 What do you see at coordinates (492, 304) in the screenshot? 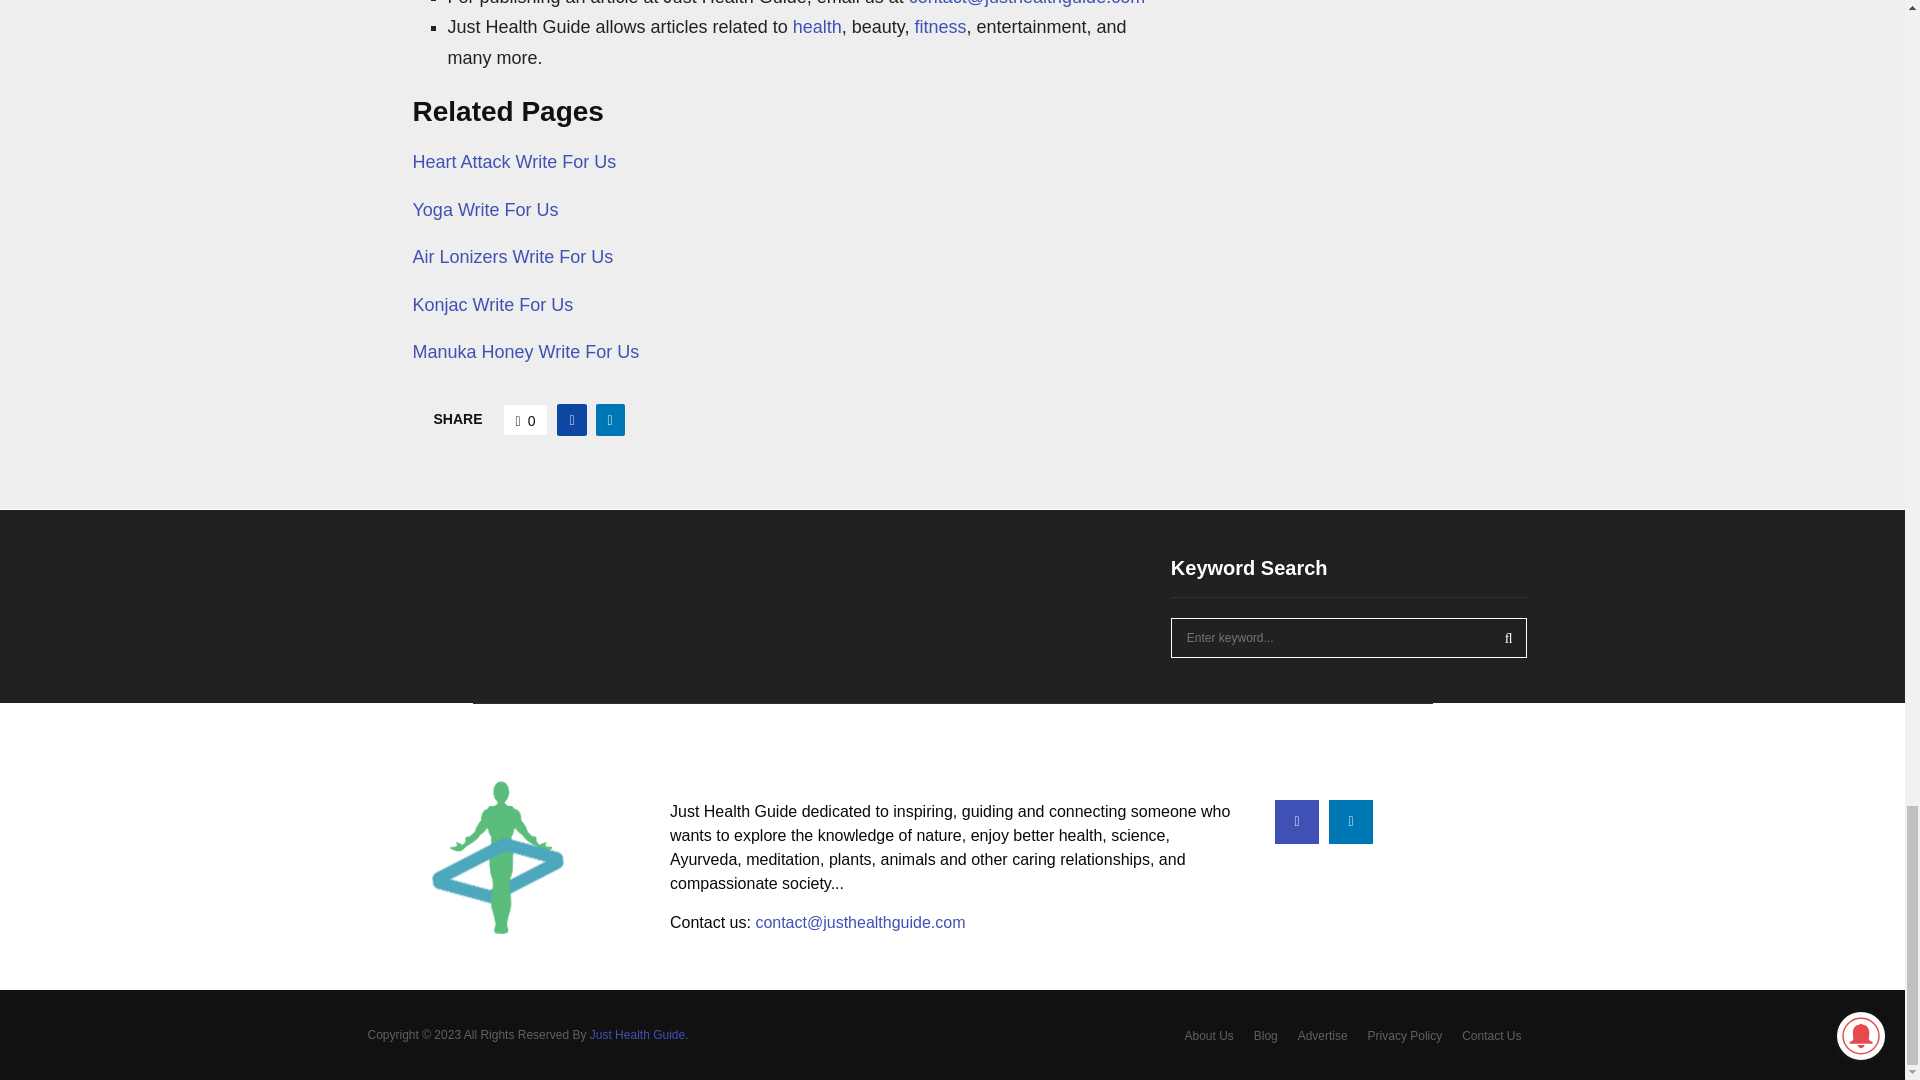
I see `Konjac Write For Us` at bounding box center [492, 304].